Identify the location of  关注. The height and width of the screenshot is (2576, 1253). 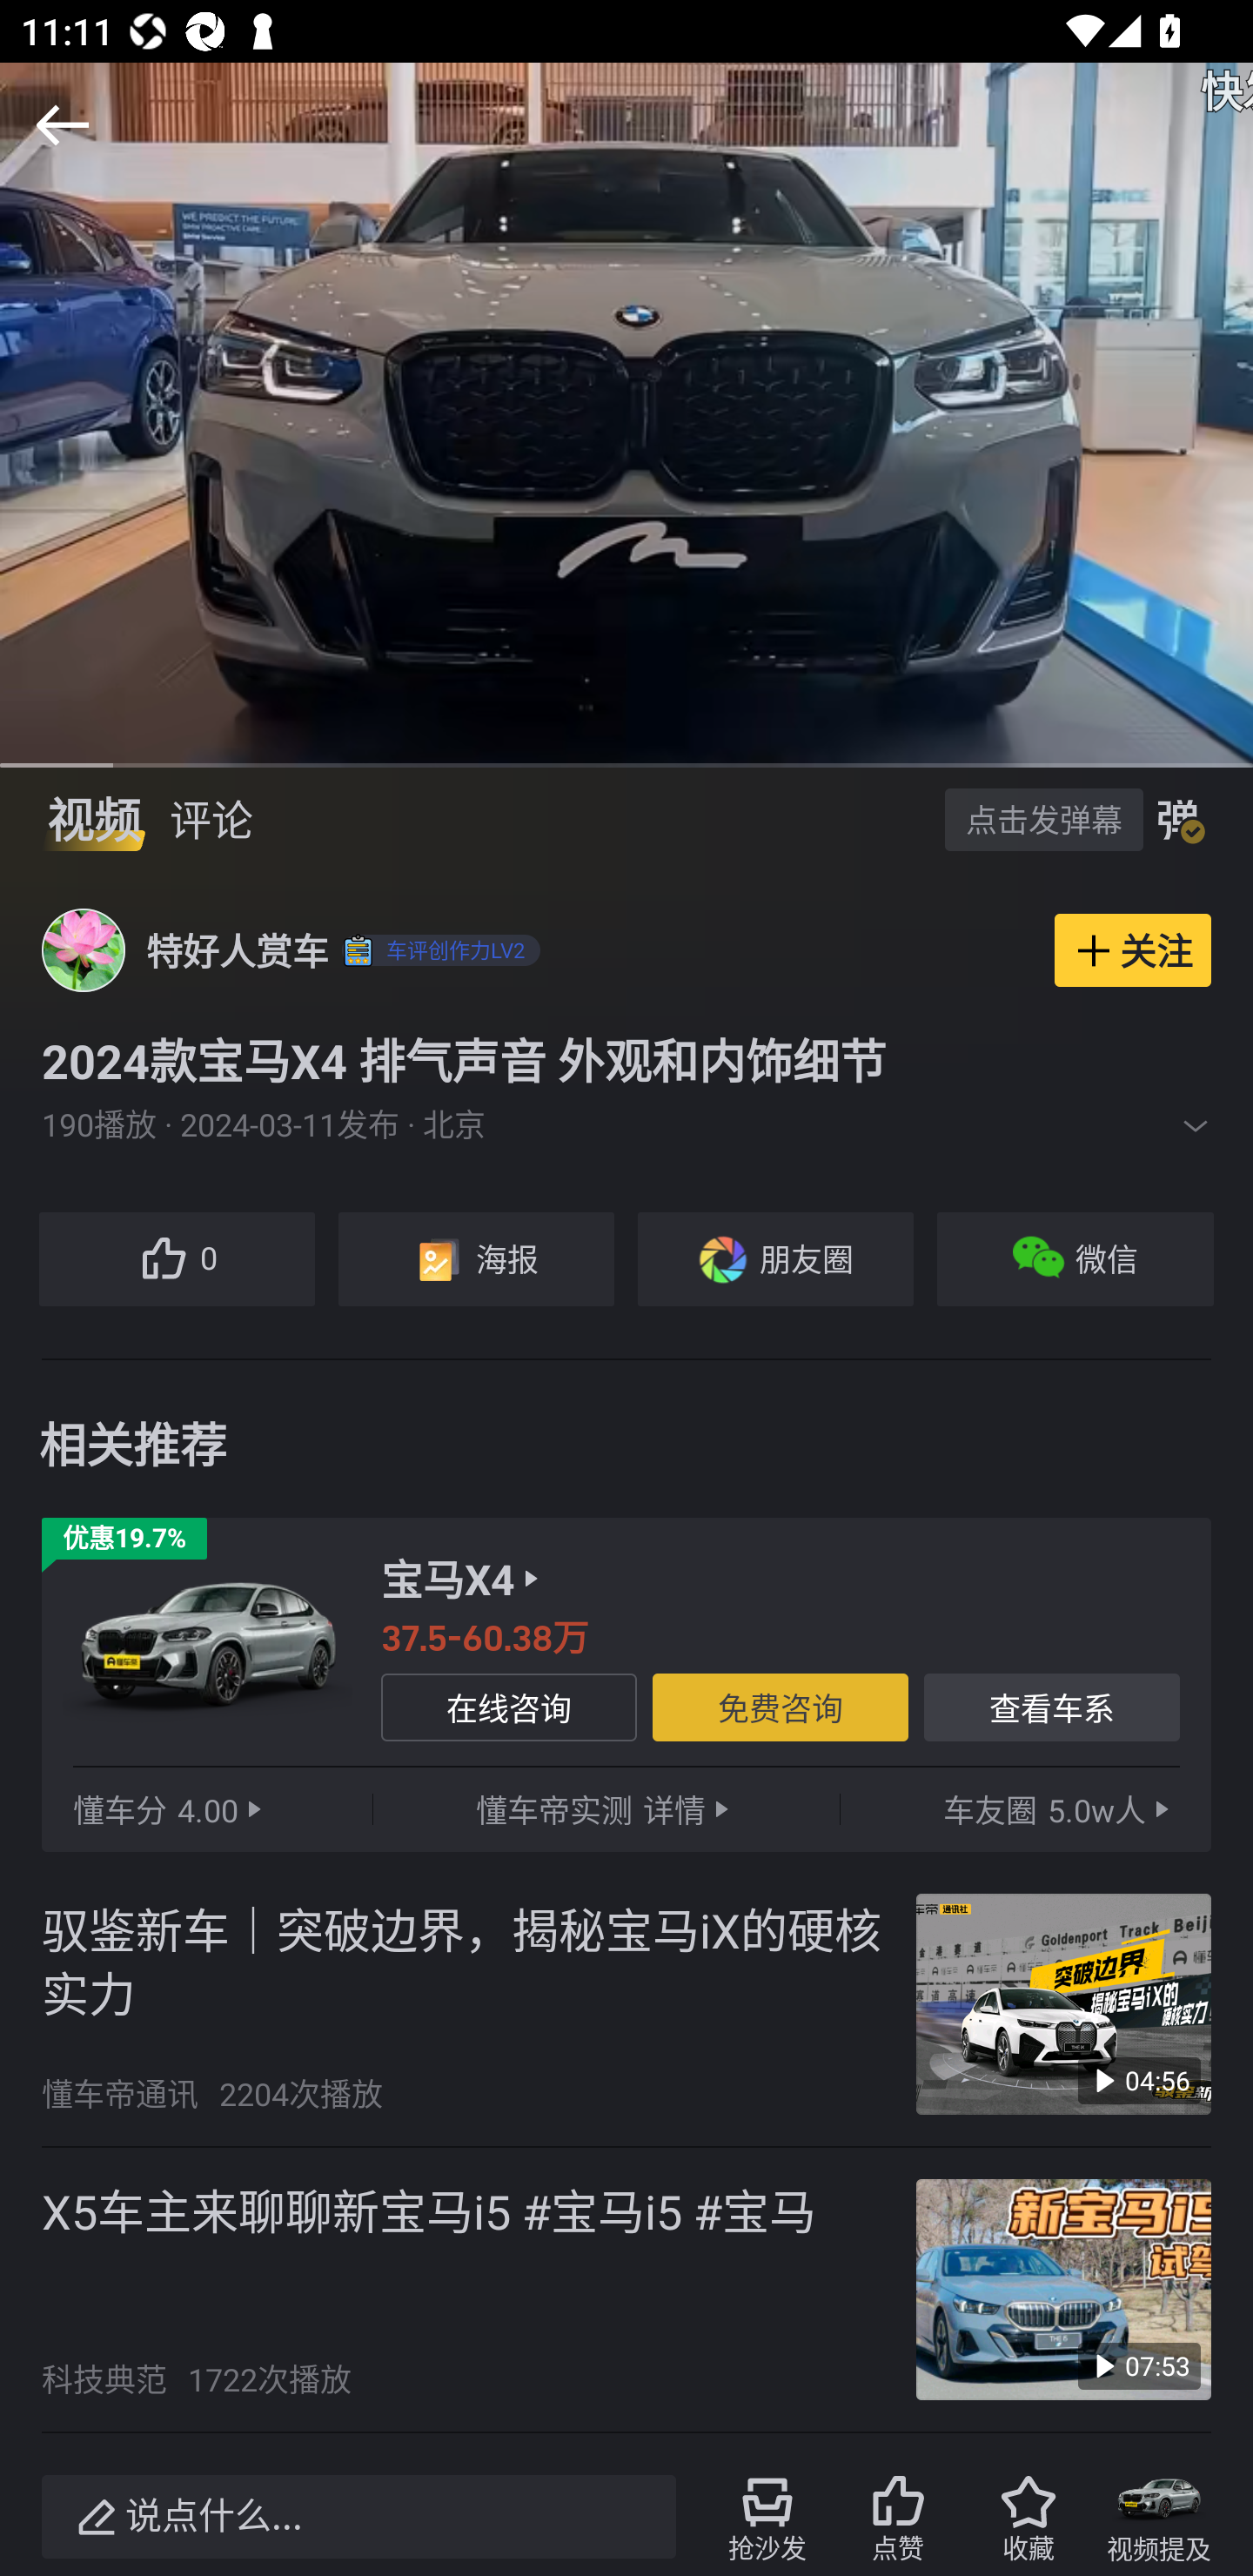
(1133, 950).